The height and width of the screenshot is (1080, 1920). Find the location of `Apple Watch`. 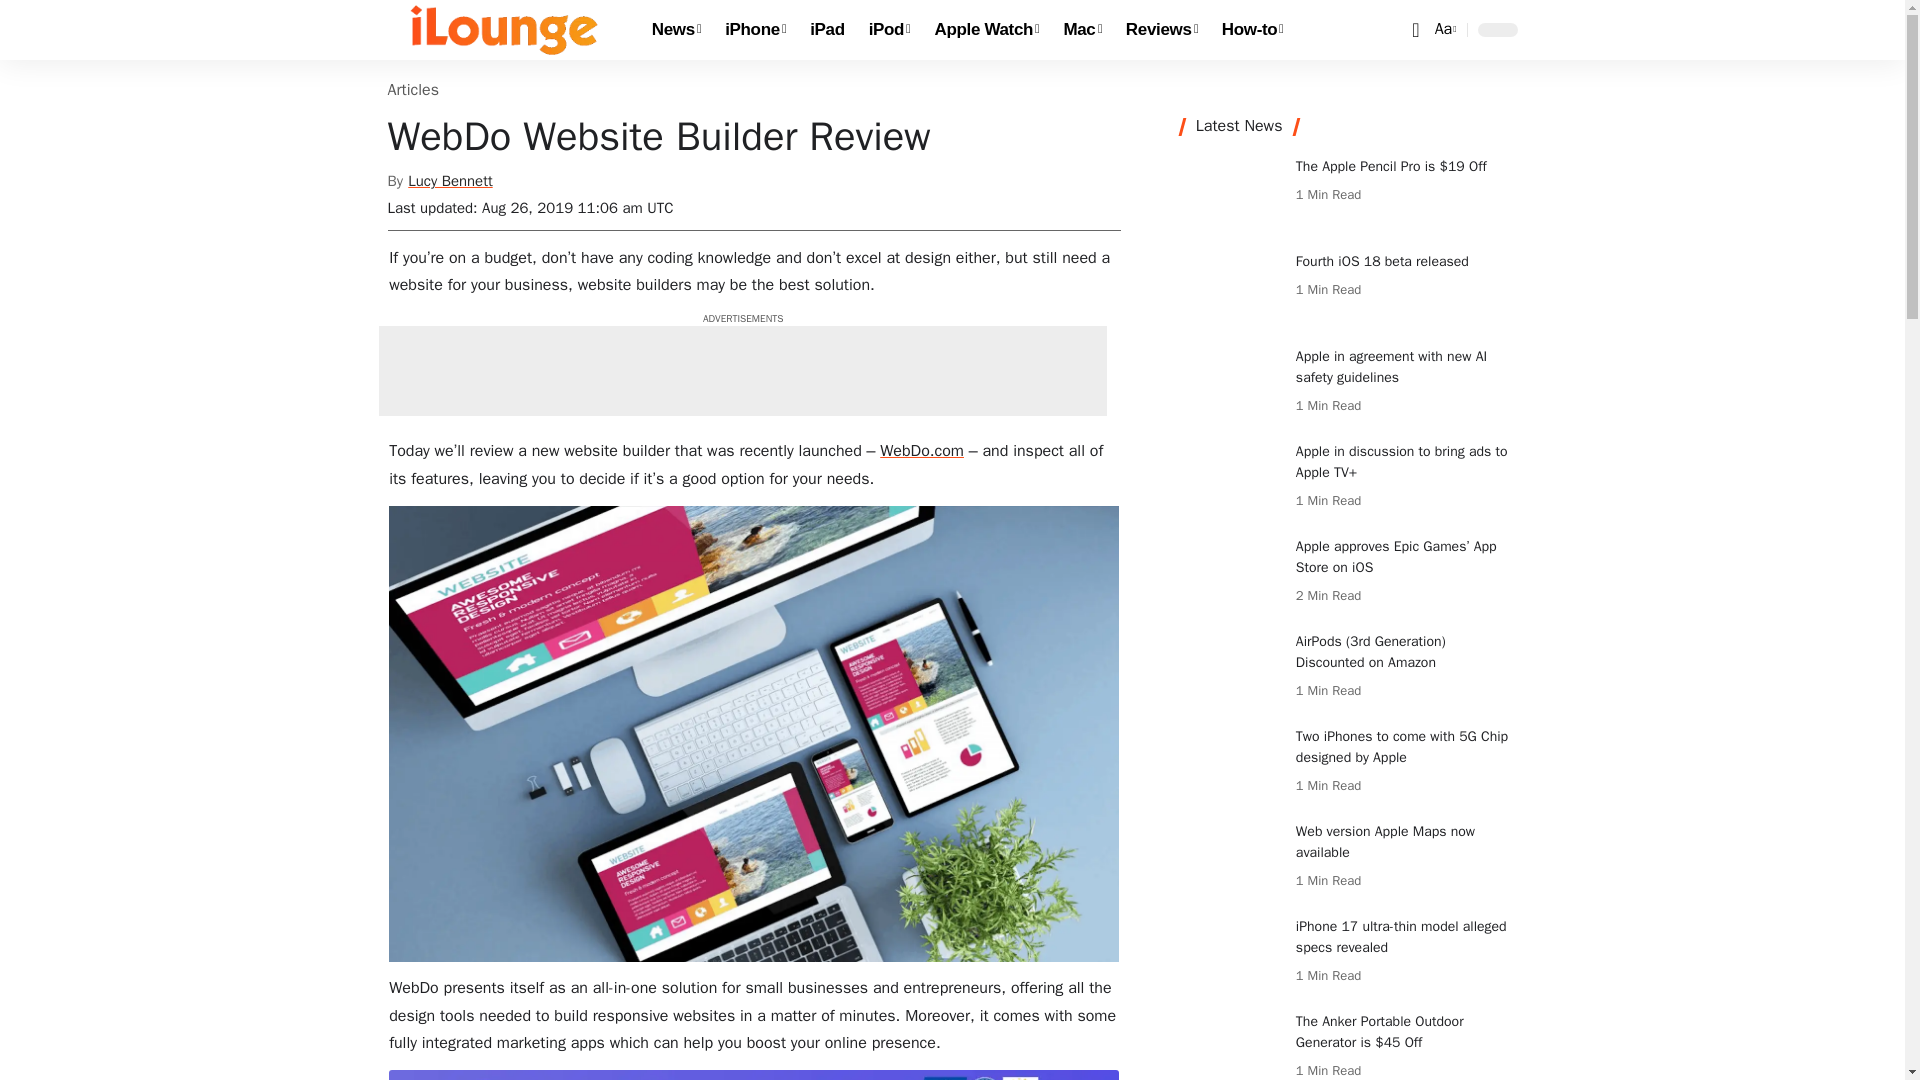

Apple Watch is located at coordinates (755, 30).